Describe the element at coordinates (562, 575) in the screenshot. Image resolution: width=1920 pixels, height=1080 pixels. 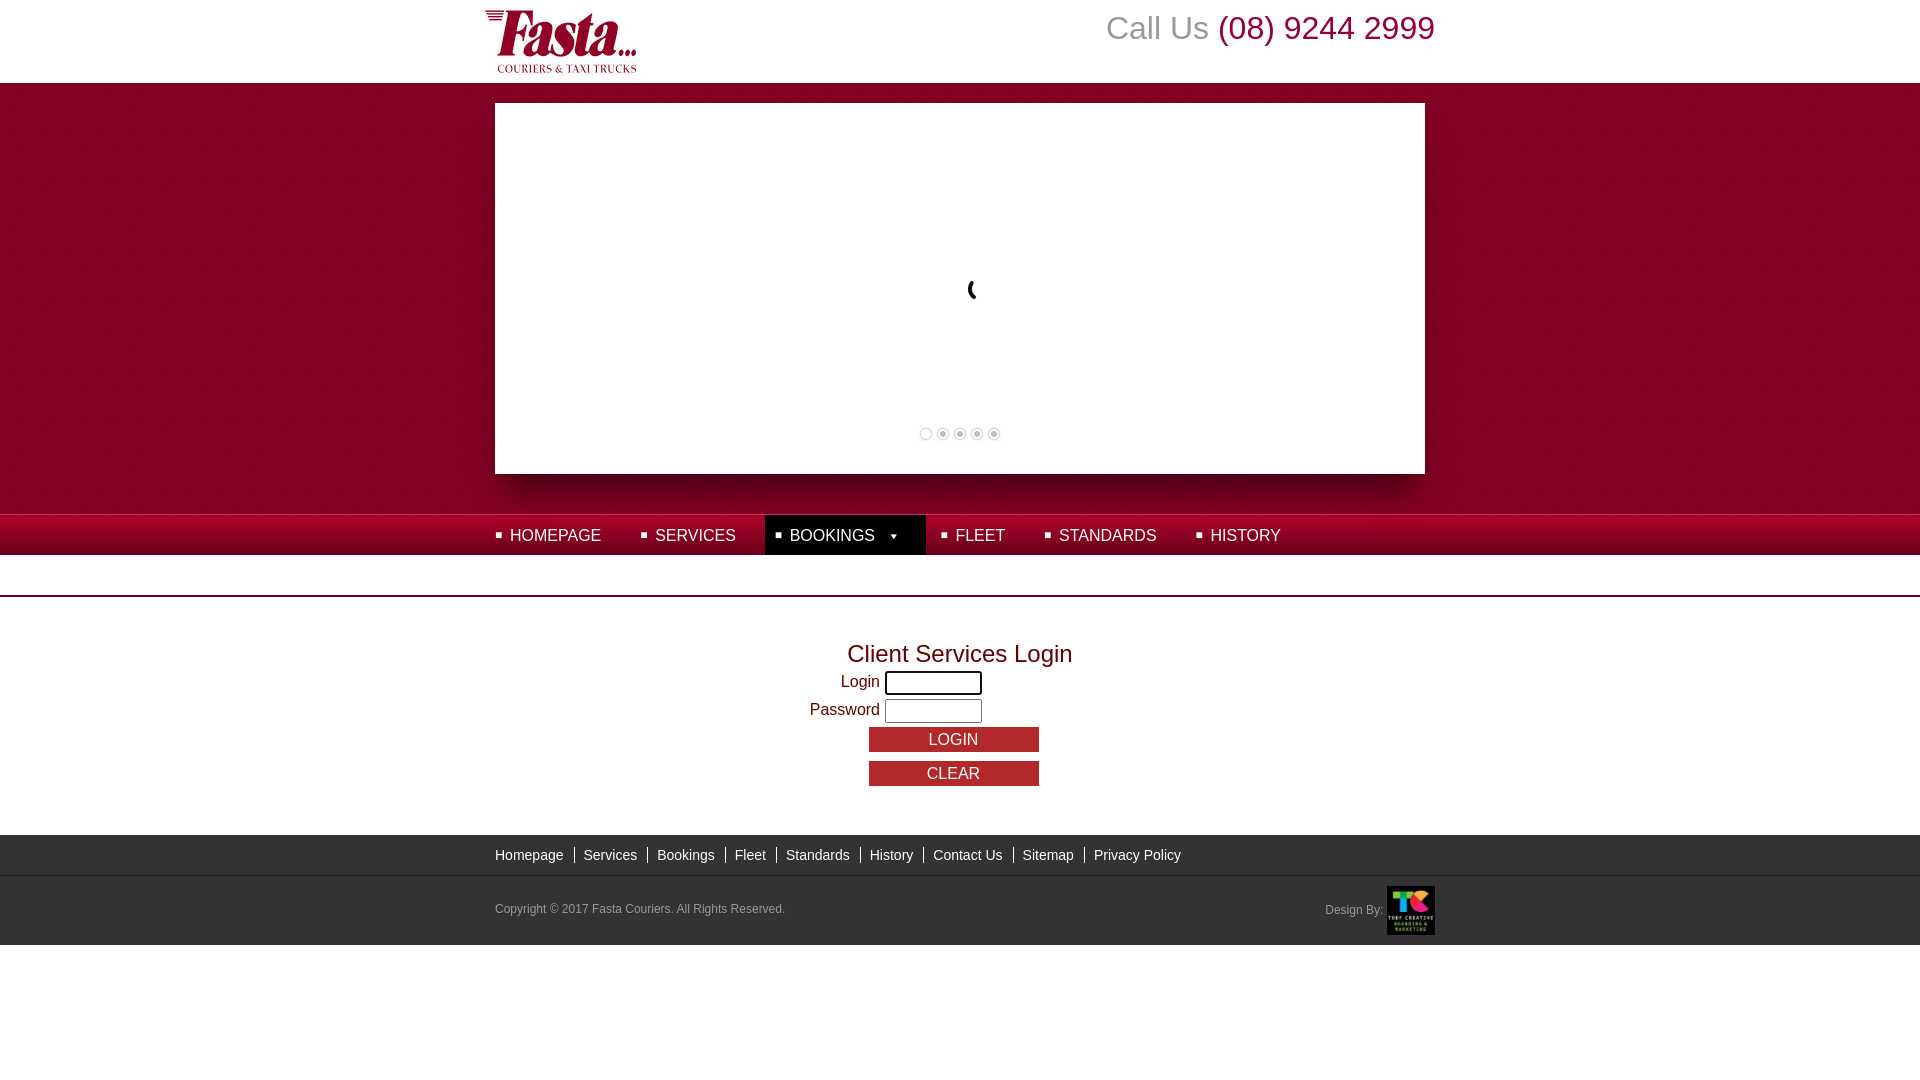
I see `CONTACT US` at that location.